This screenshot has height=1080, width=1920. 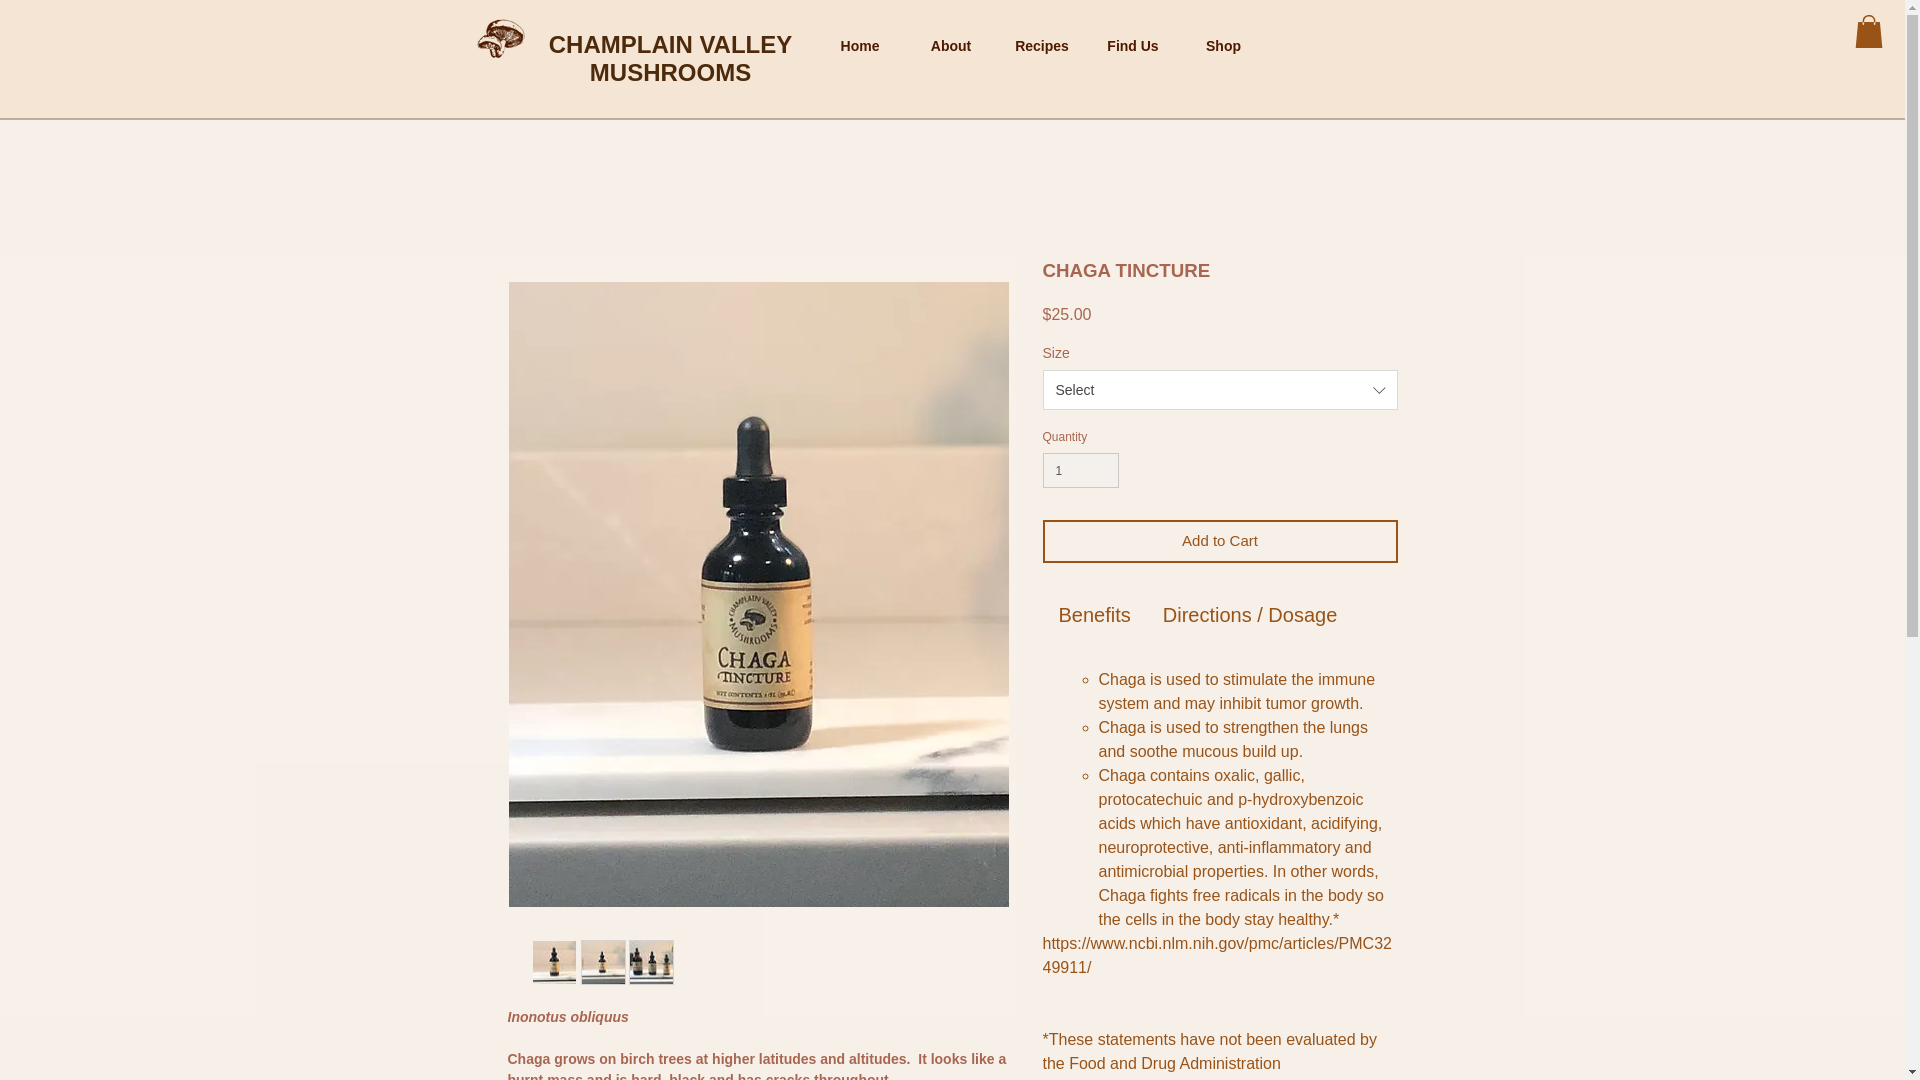 I want to click on 1, so click(x=1080, y=470).